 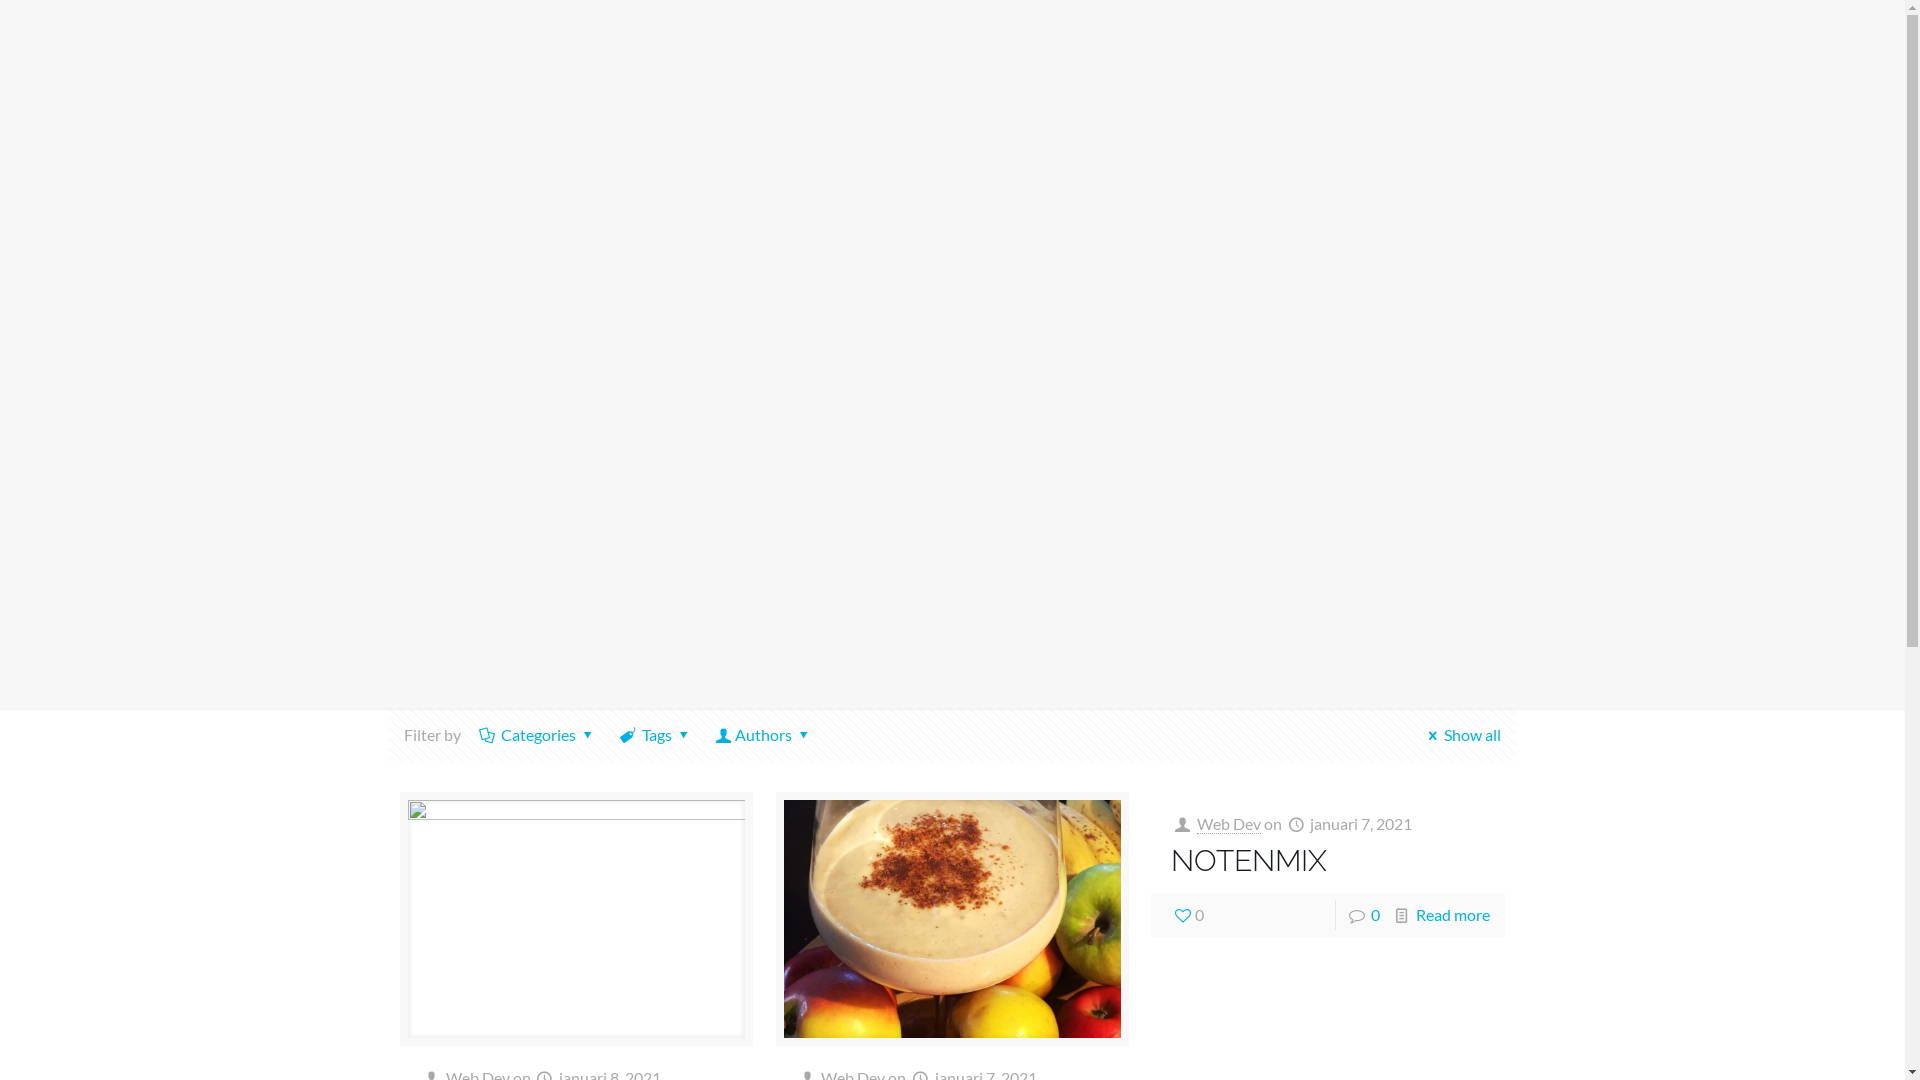 What do you see at coordinates (1376, 914) in the screenshot?
I see `0` at bounding box center [1376, 914].